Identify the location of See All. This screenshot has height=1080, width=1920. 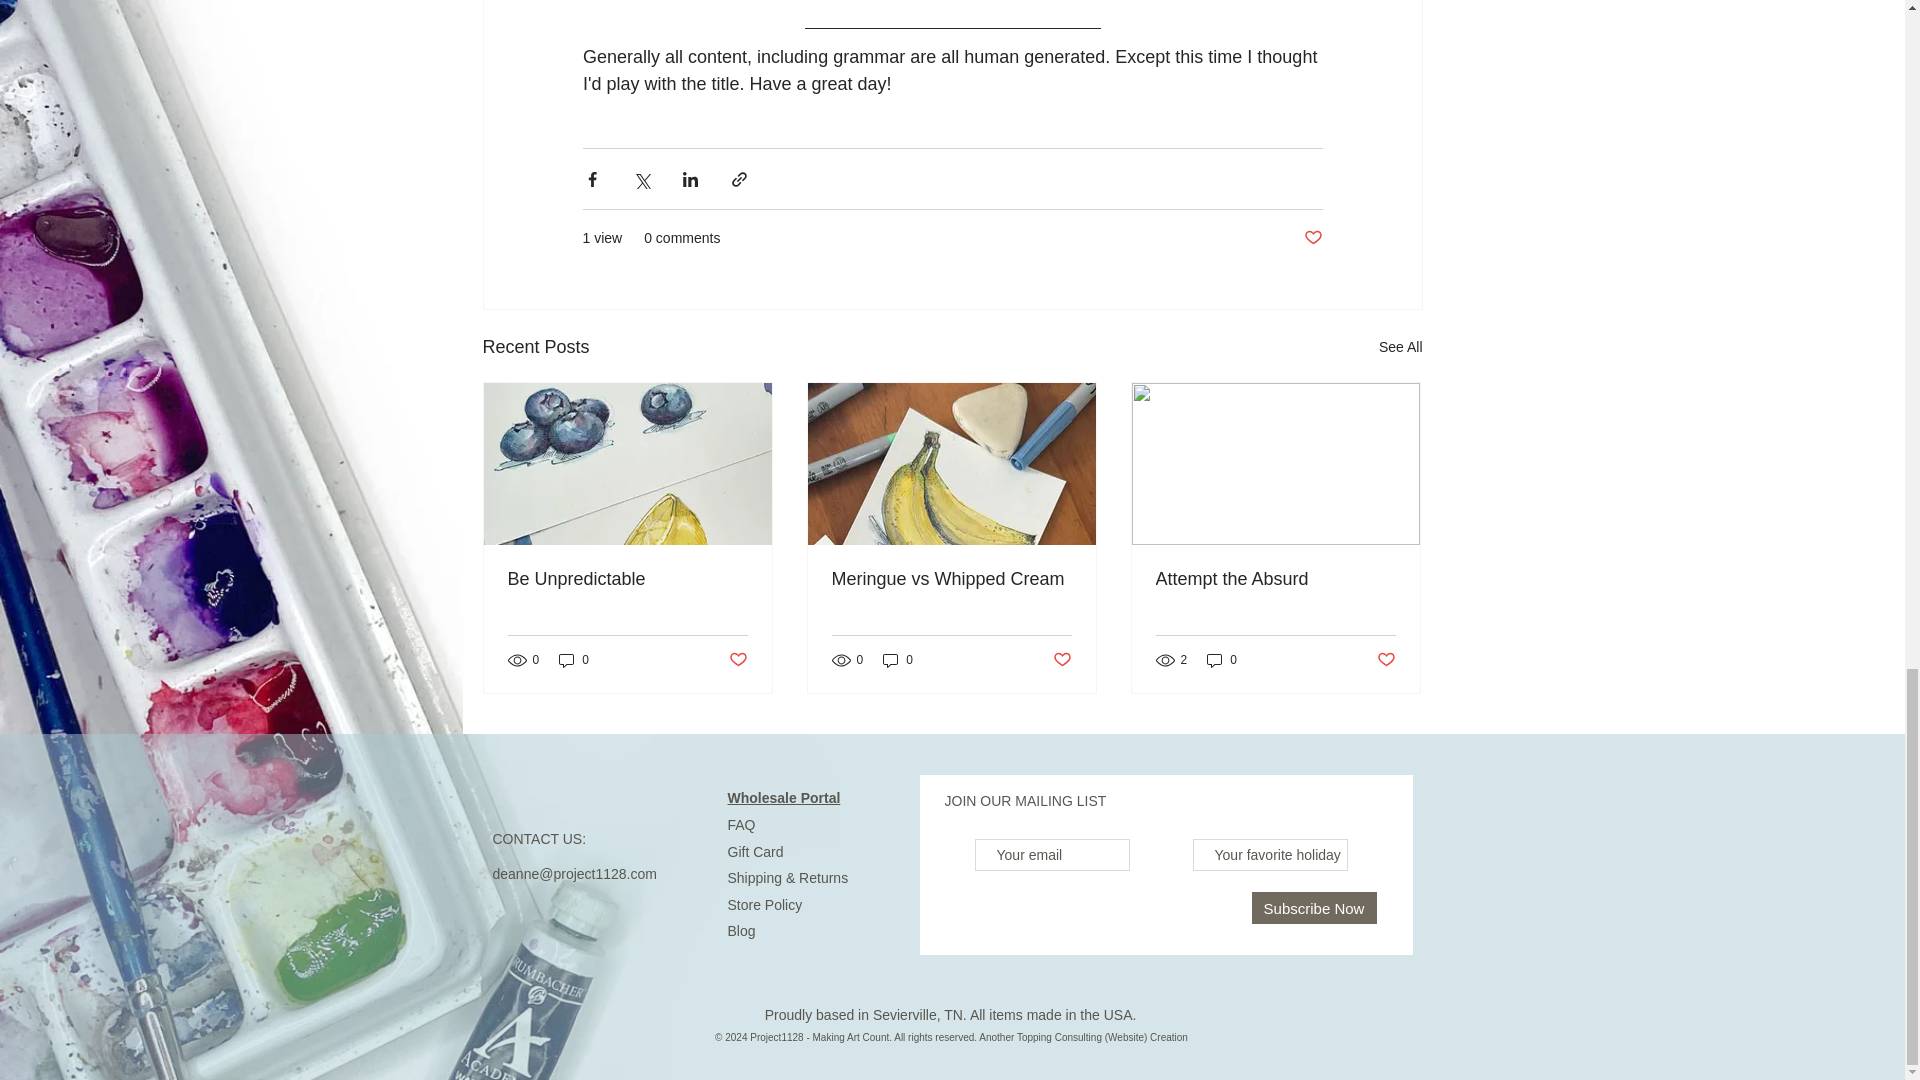
(1400, 346).